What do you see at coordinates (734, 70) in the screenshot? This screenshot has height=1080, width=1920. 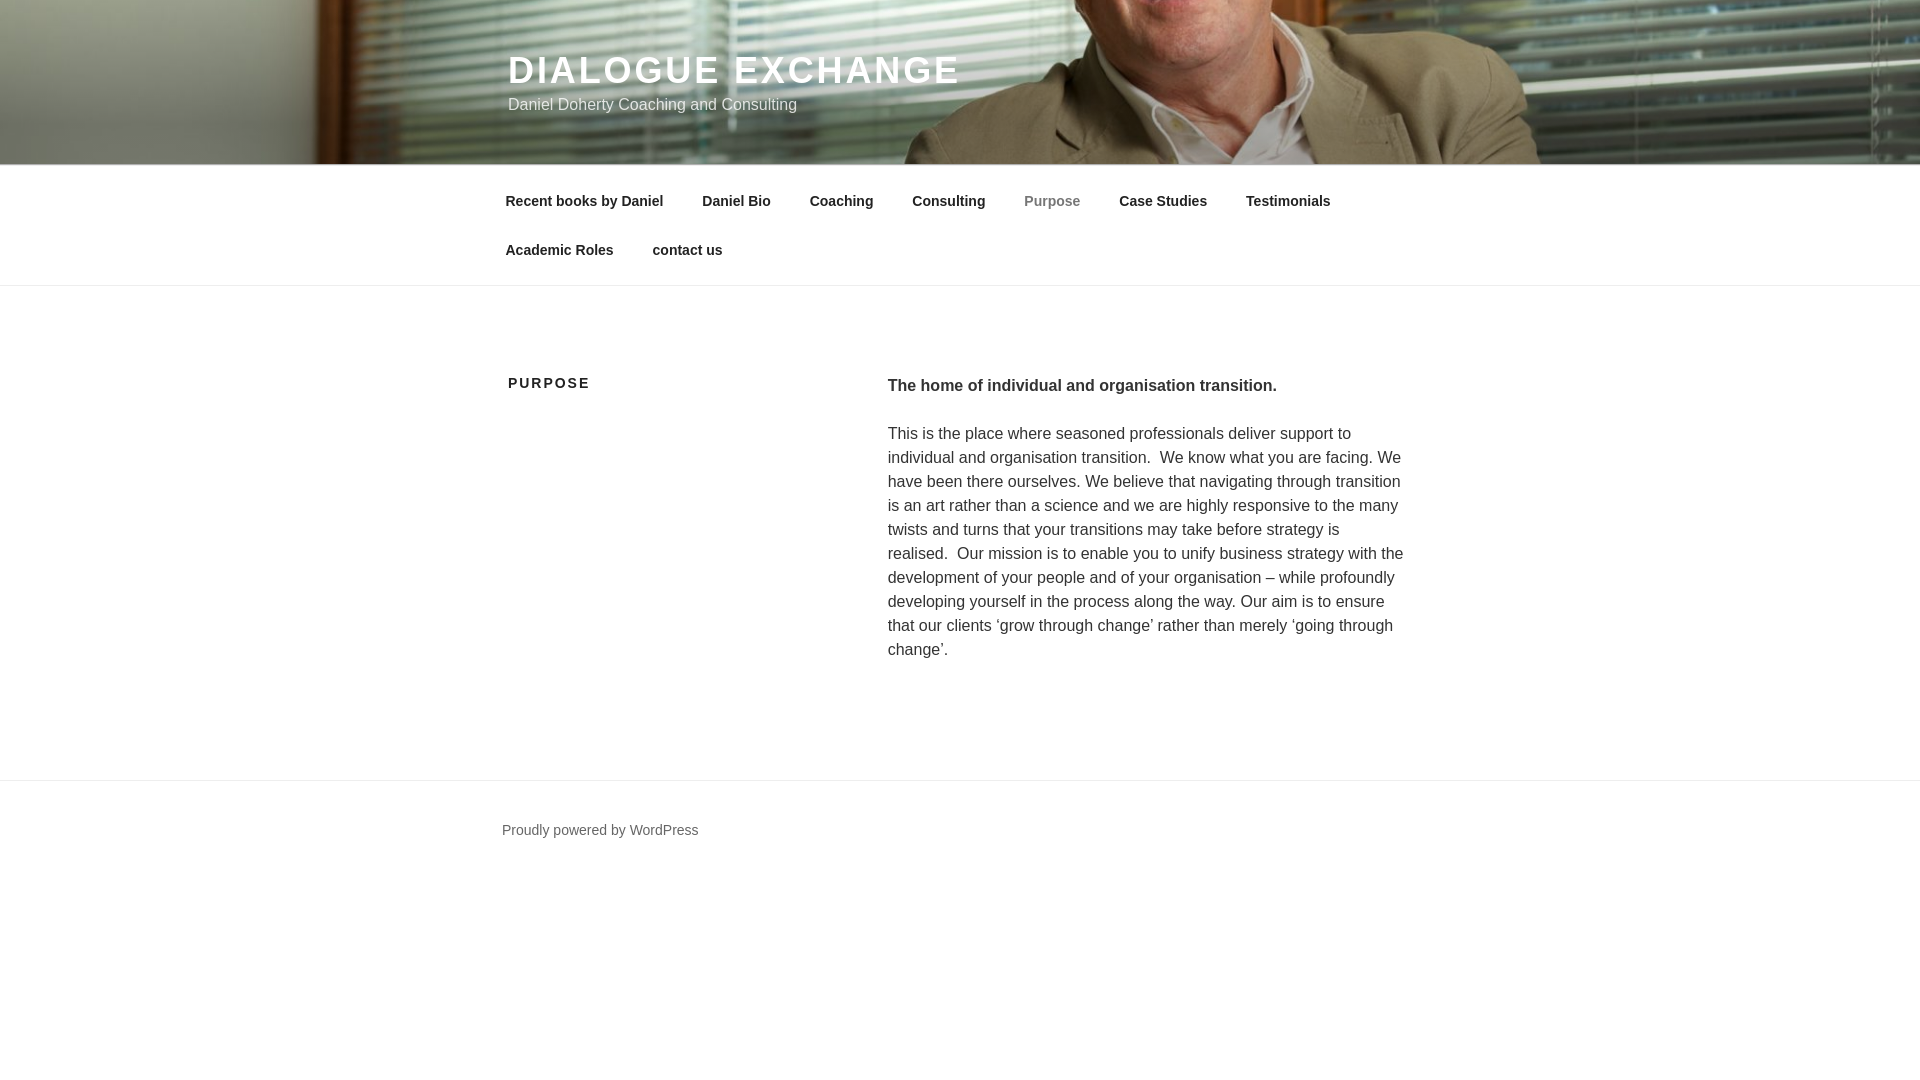 I see `DIALOGUE EXCHANGE` at bounding box center [734, 70].